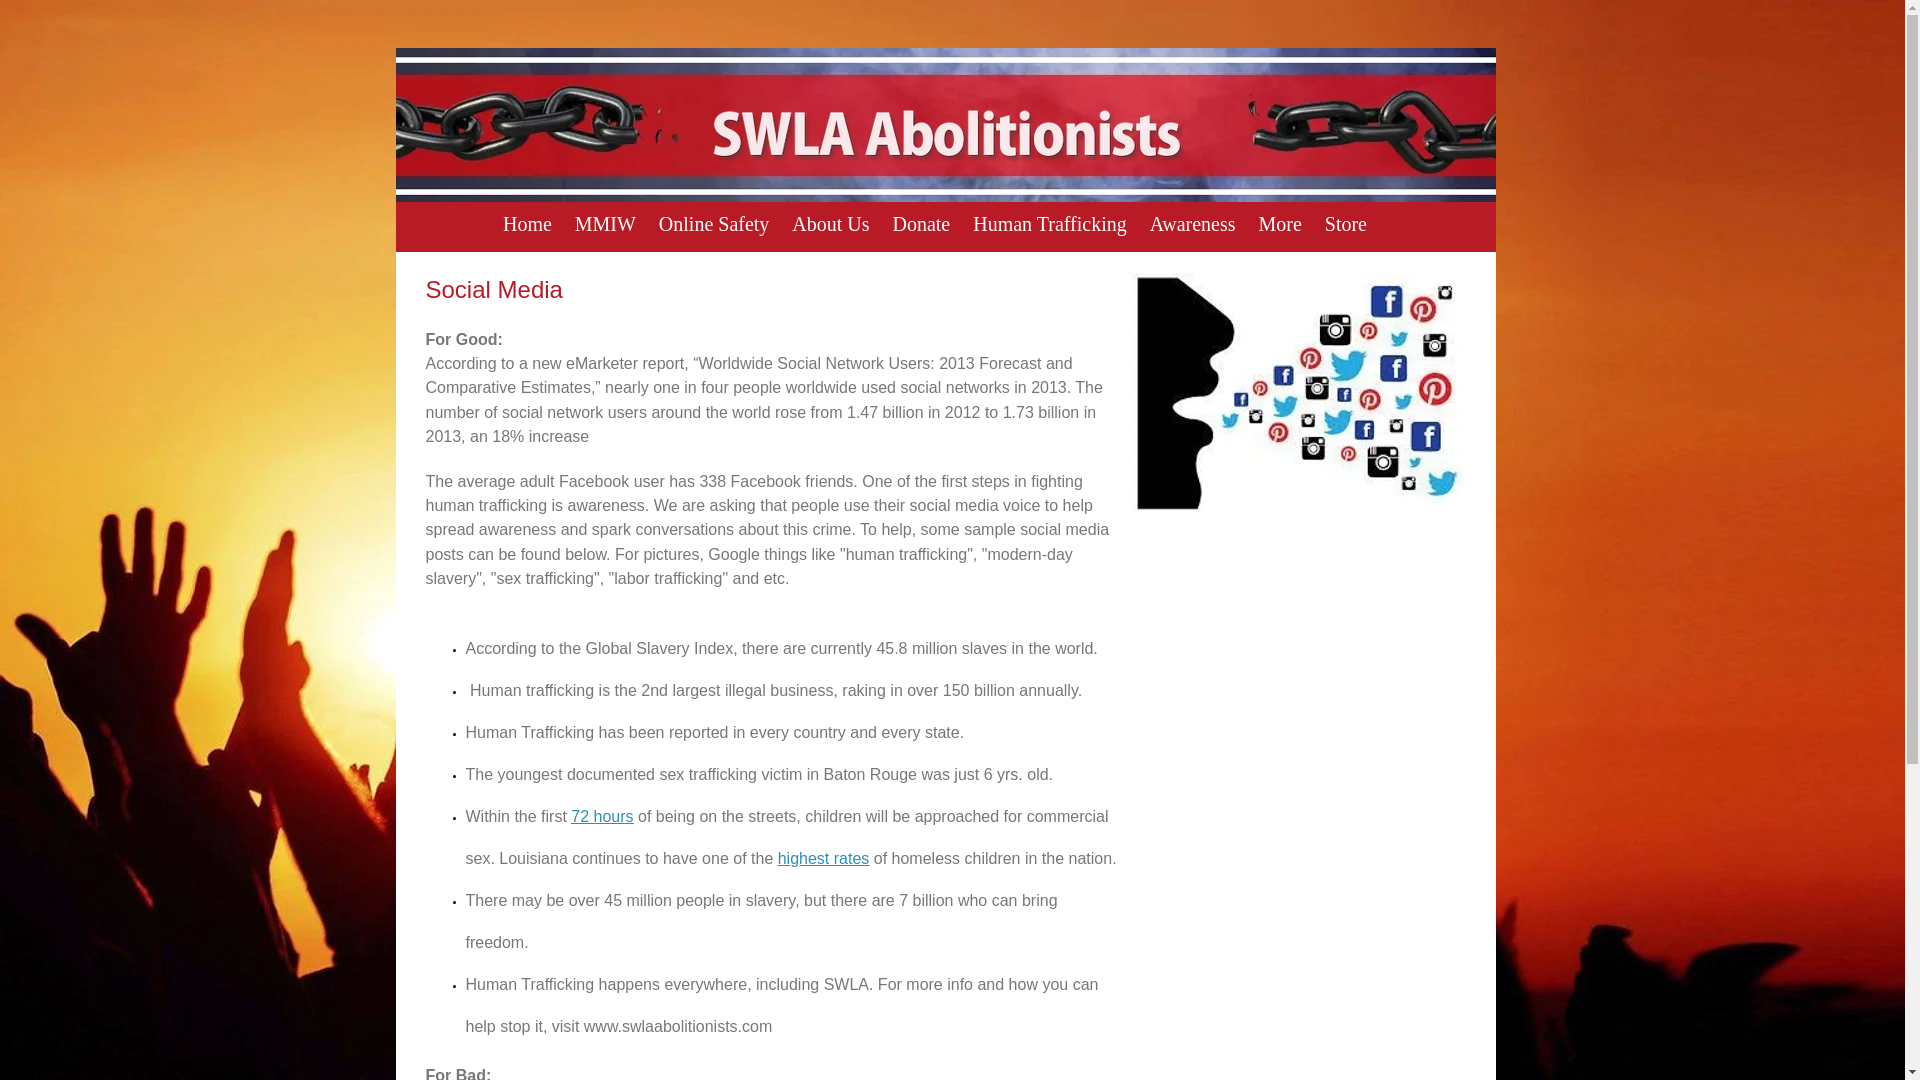  I want to click on Online Safety, so click(713, 224).